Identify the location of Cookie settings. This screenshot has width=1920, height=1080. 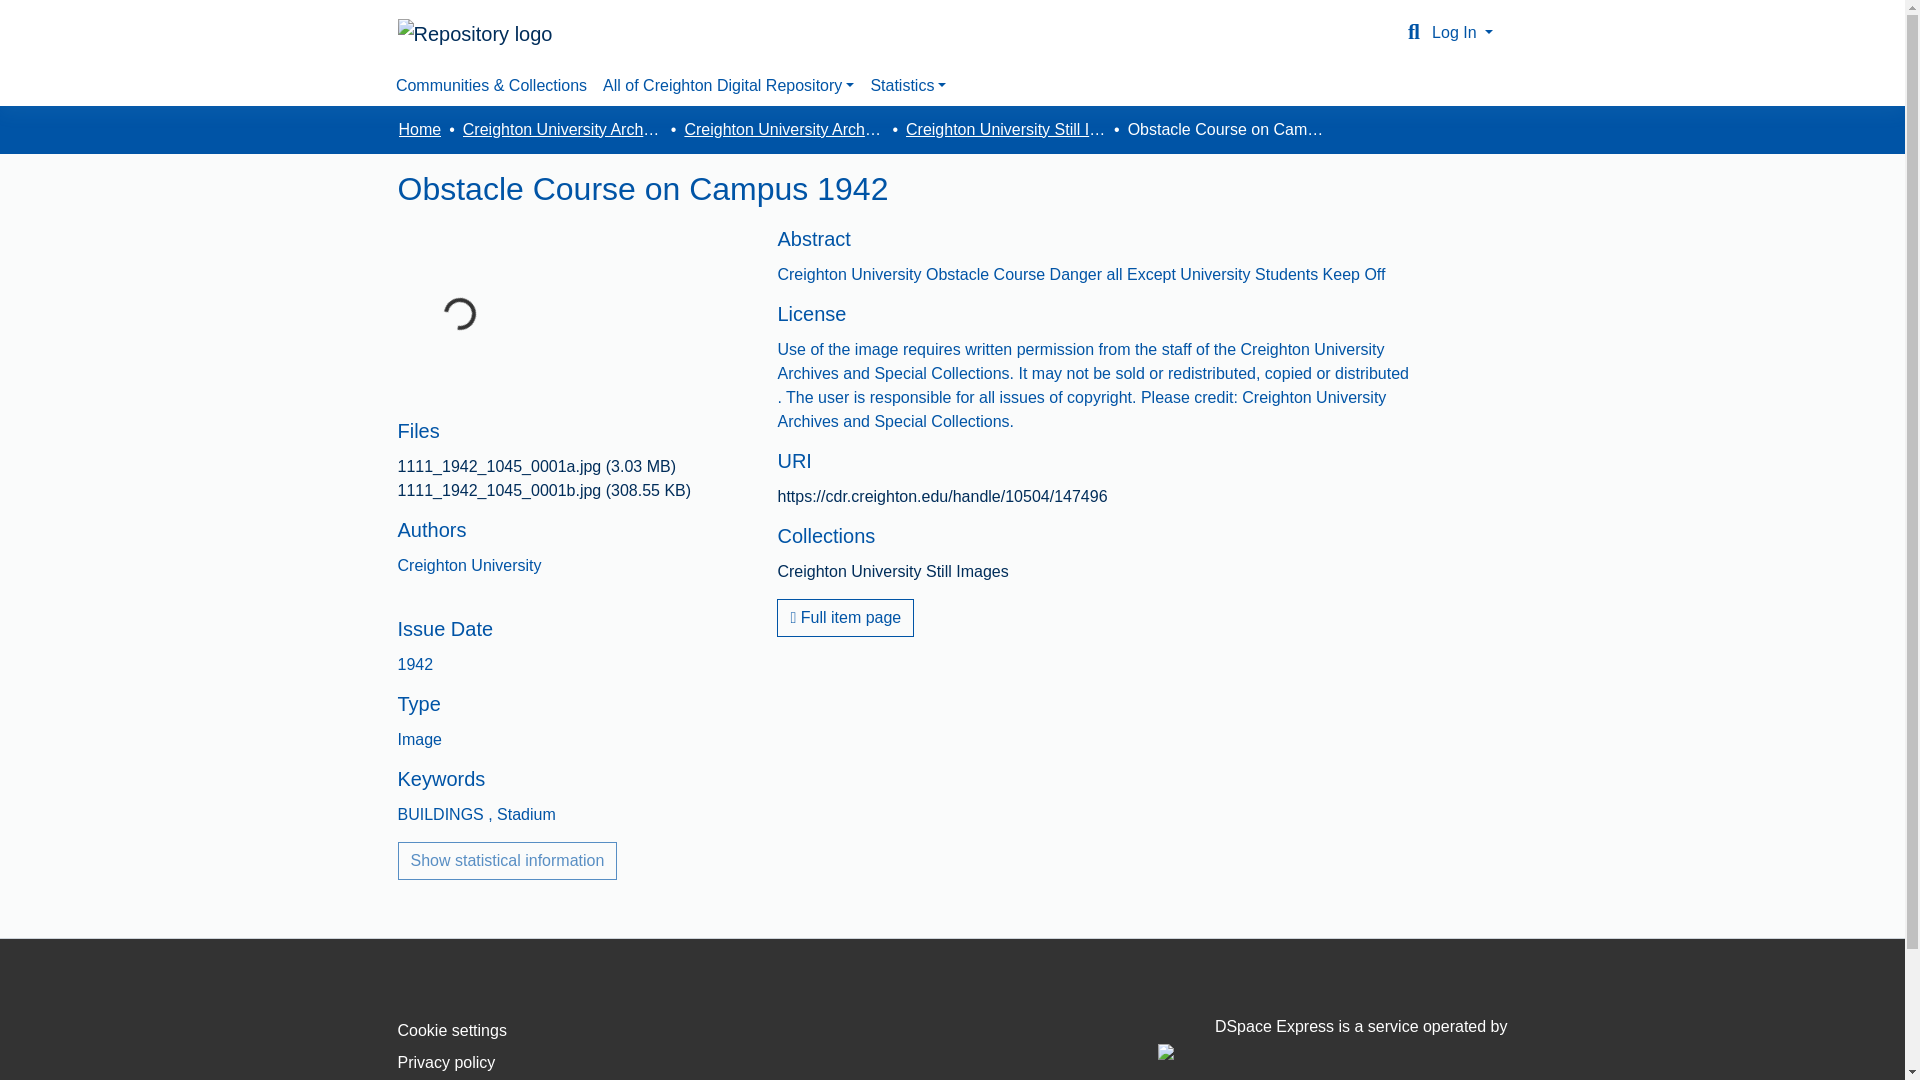
(452, 1030).